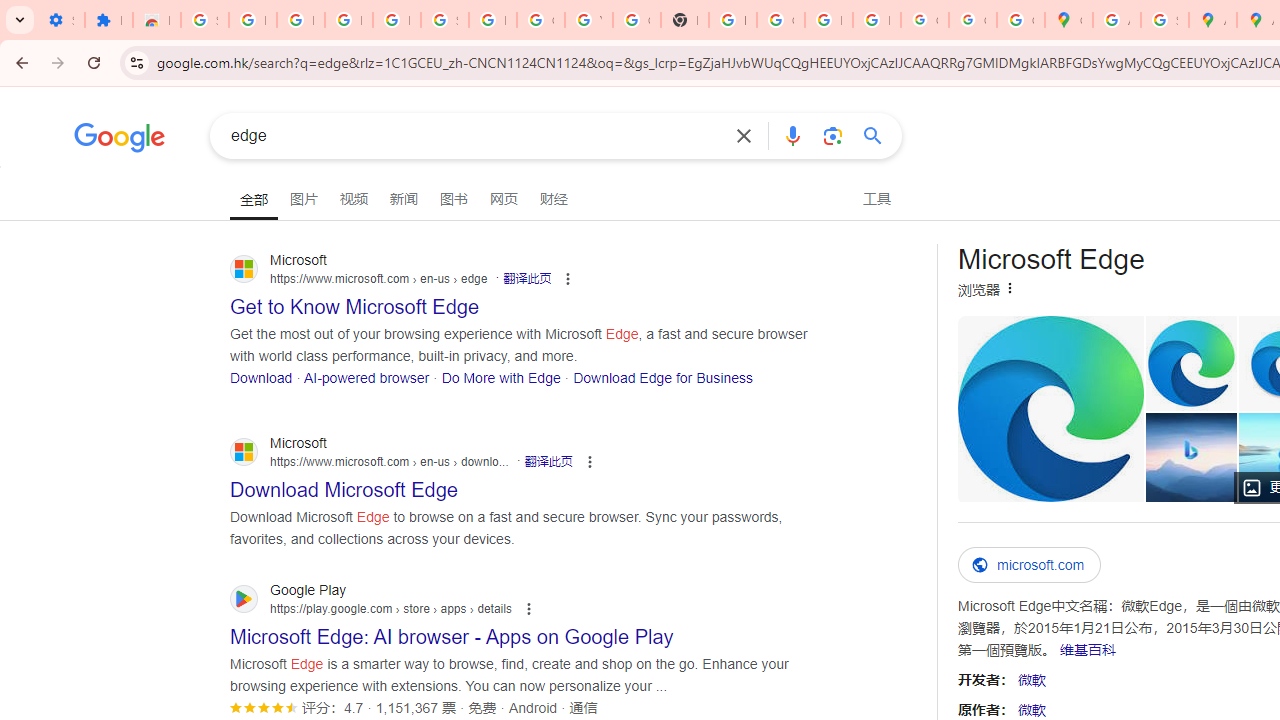  What do you see at coordinates (156, 20) in the screenshot?
I see `Reviews: Helix Fruit Jump Arcade Game` at bounding box center [156, 20].